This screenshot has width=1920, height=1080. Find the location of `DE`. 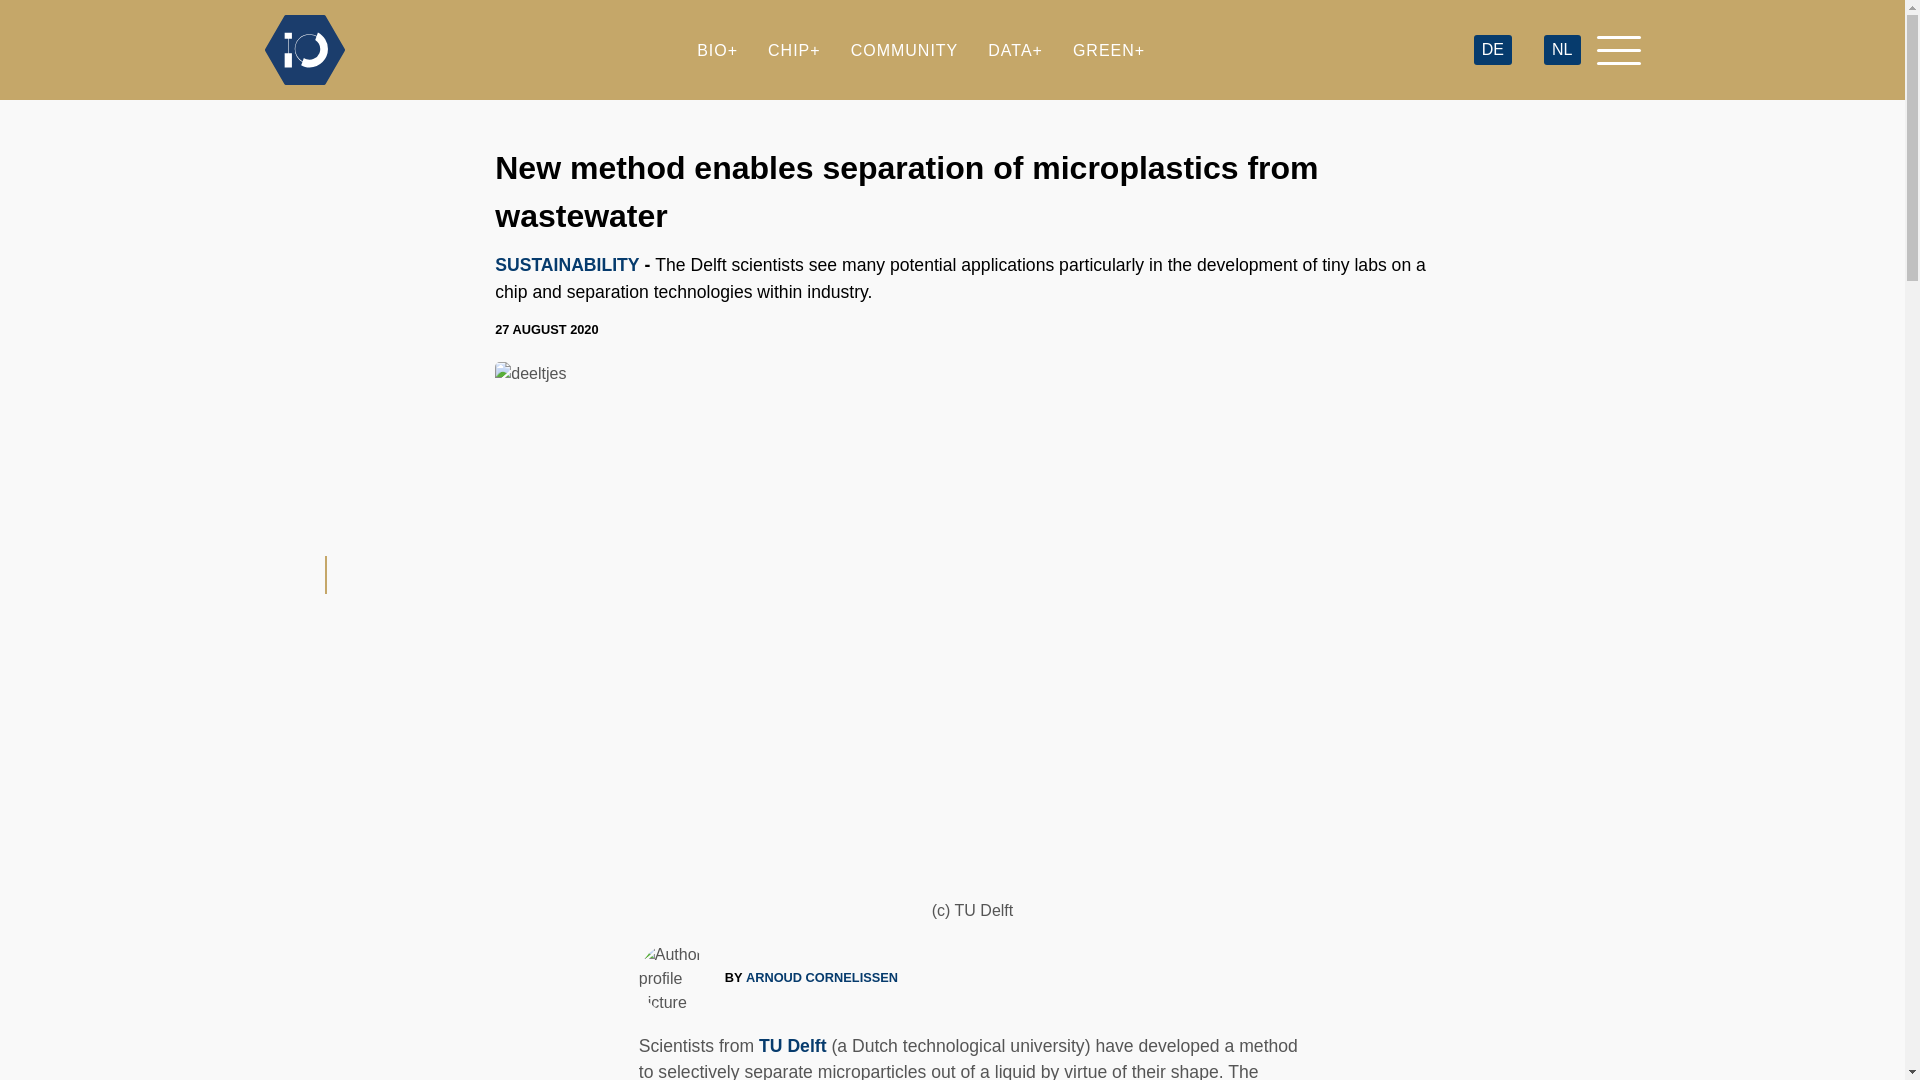

DE is located at coordinates (1492, 50).